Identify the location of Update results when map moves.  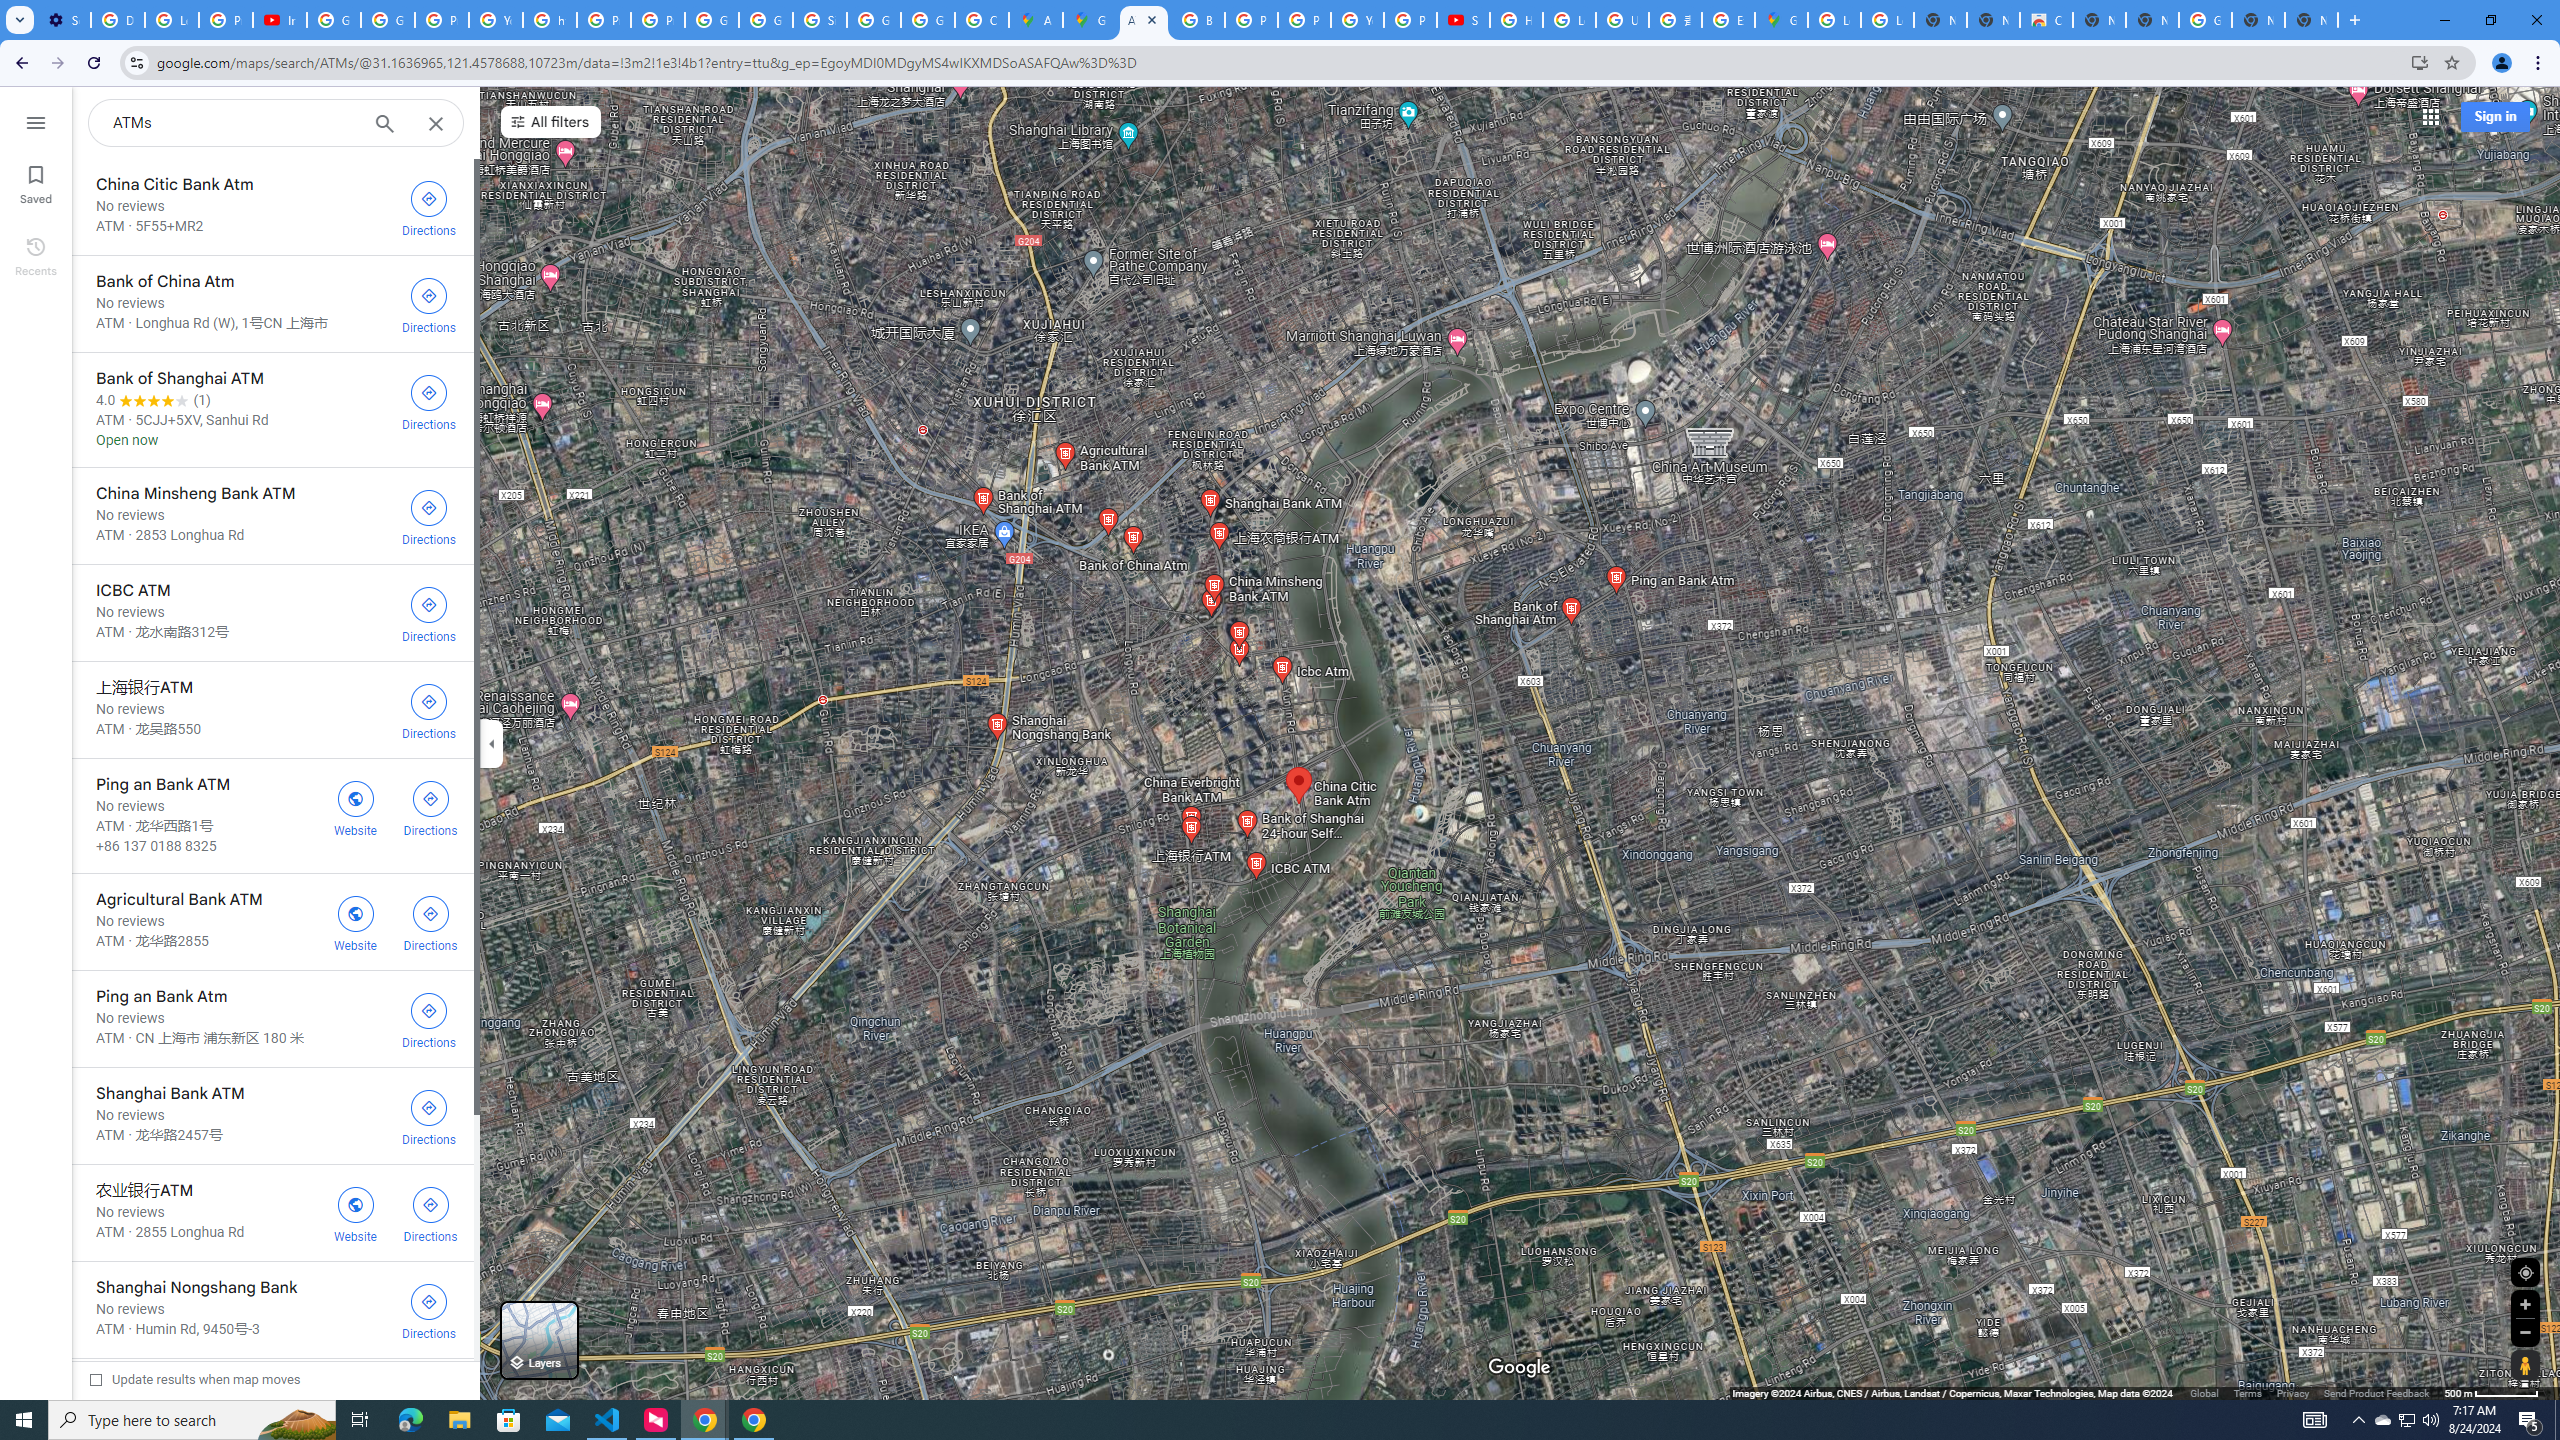
(196, 1379).